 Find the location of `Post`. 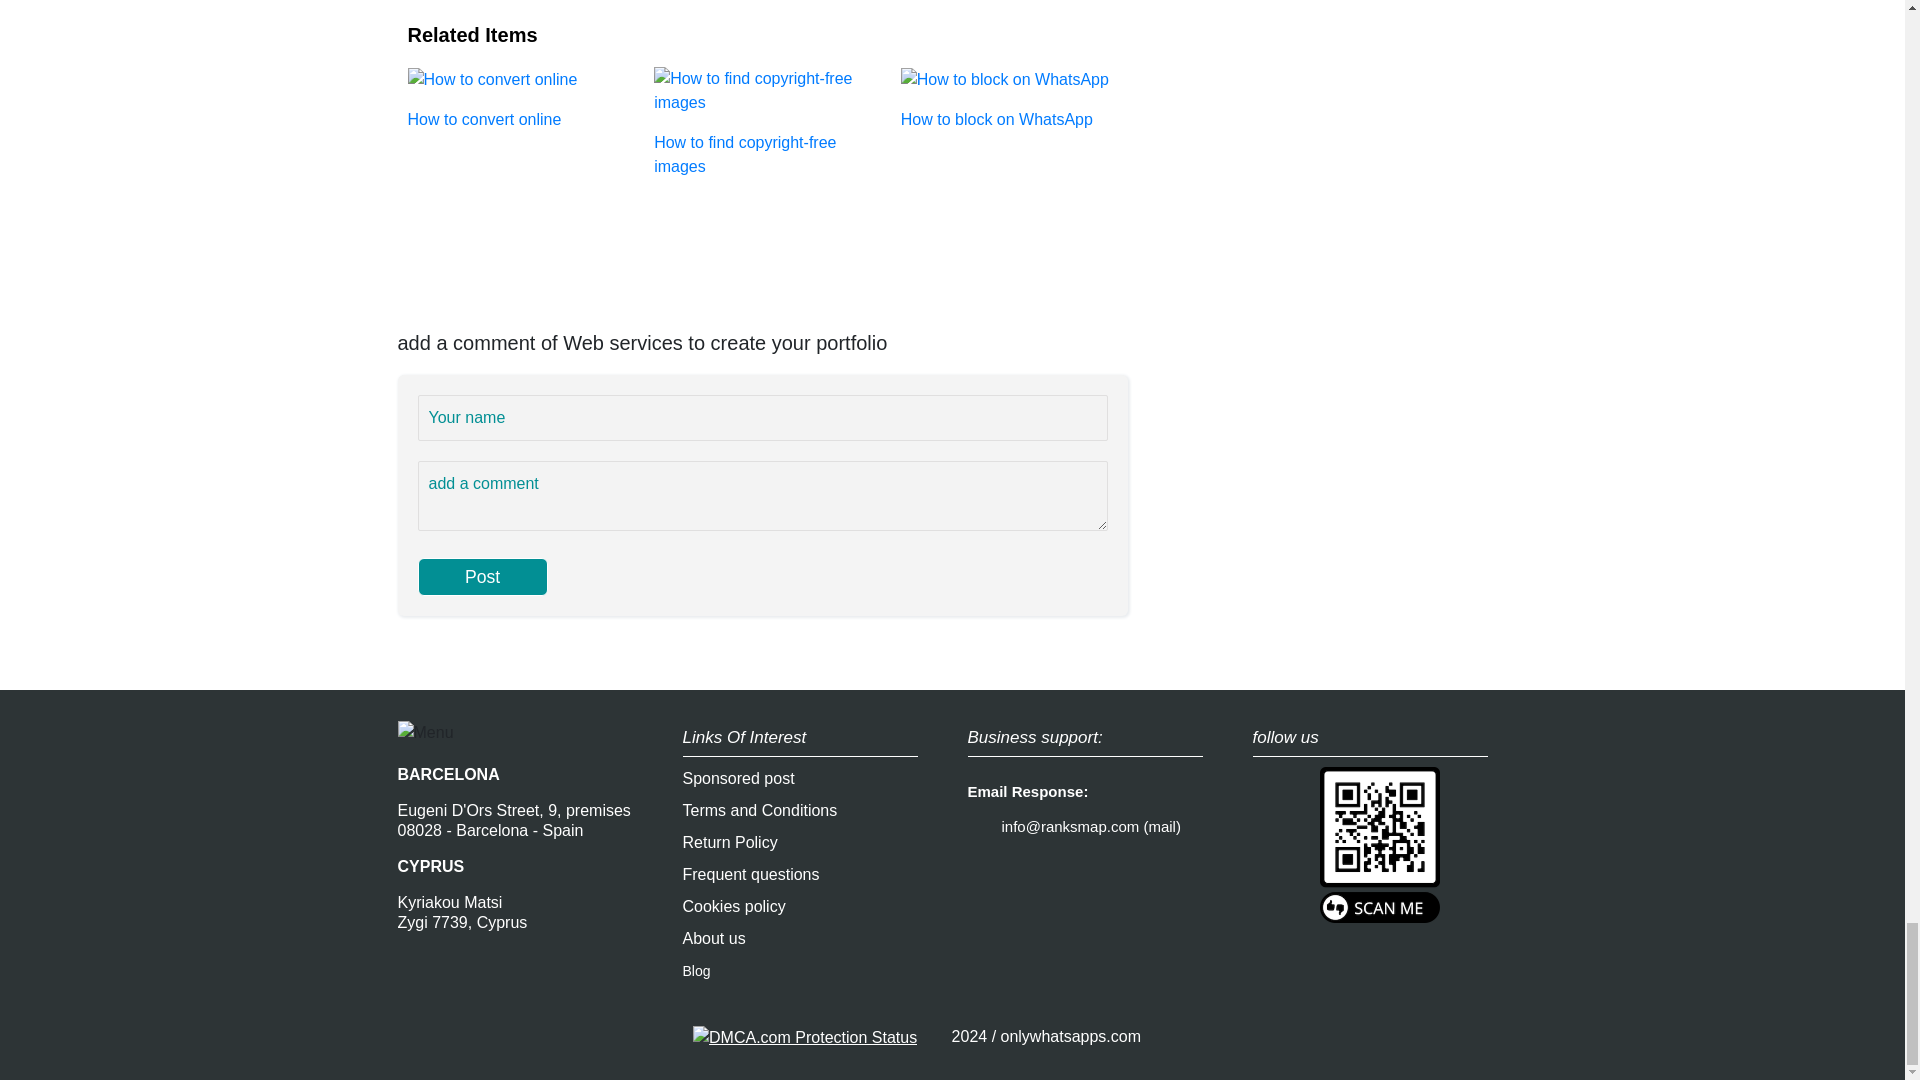

Post is located at coordinates (482, 577).